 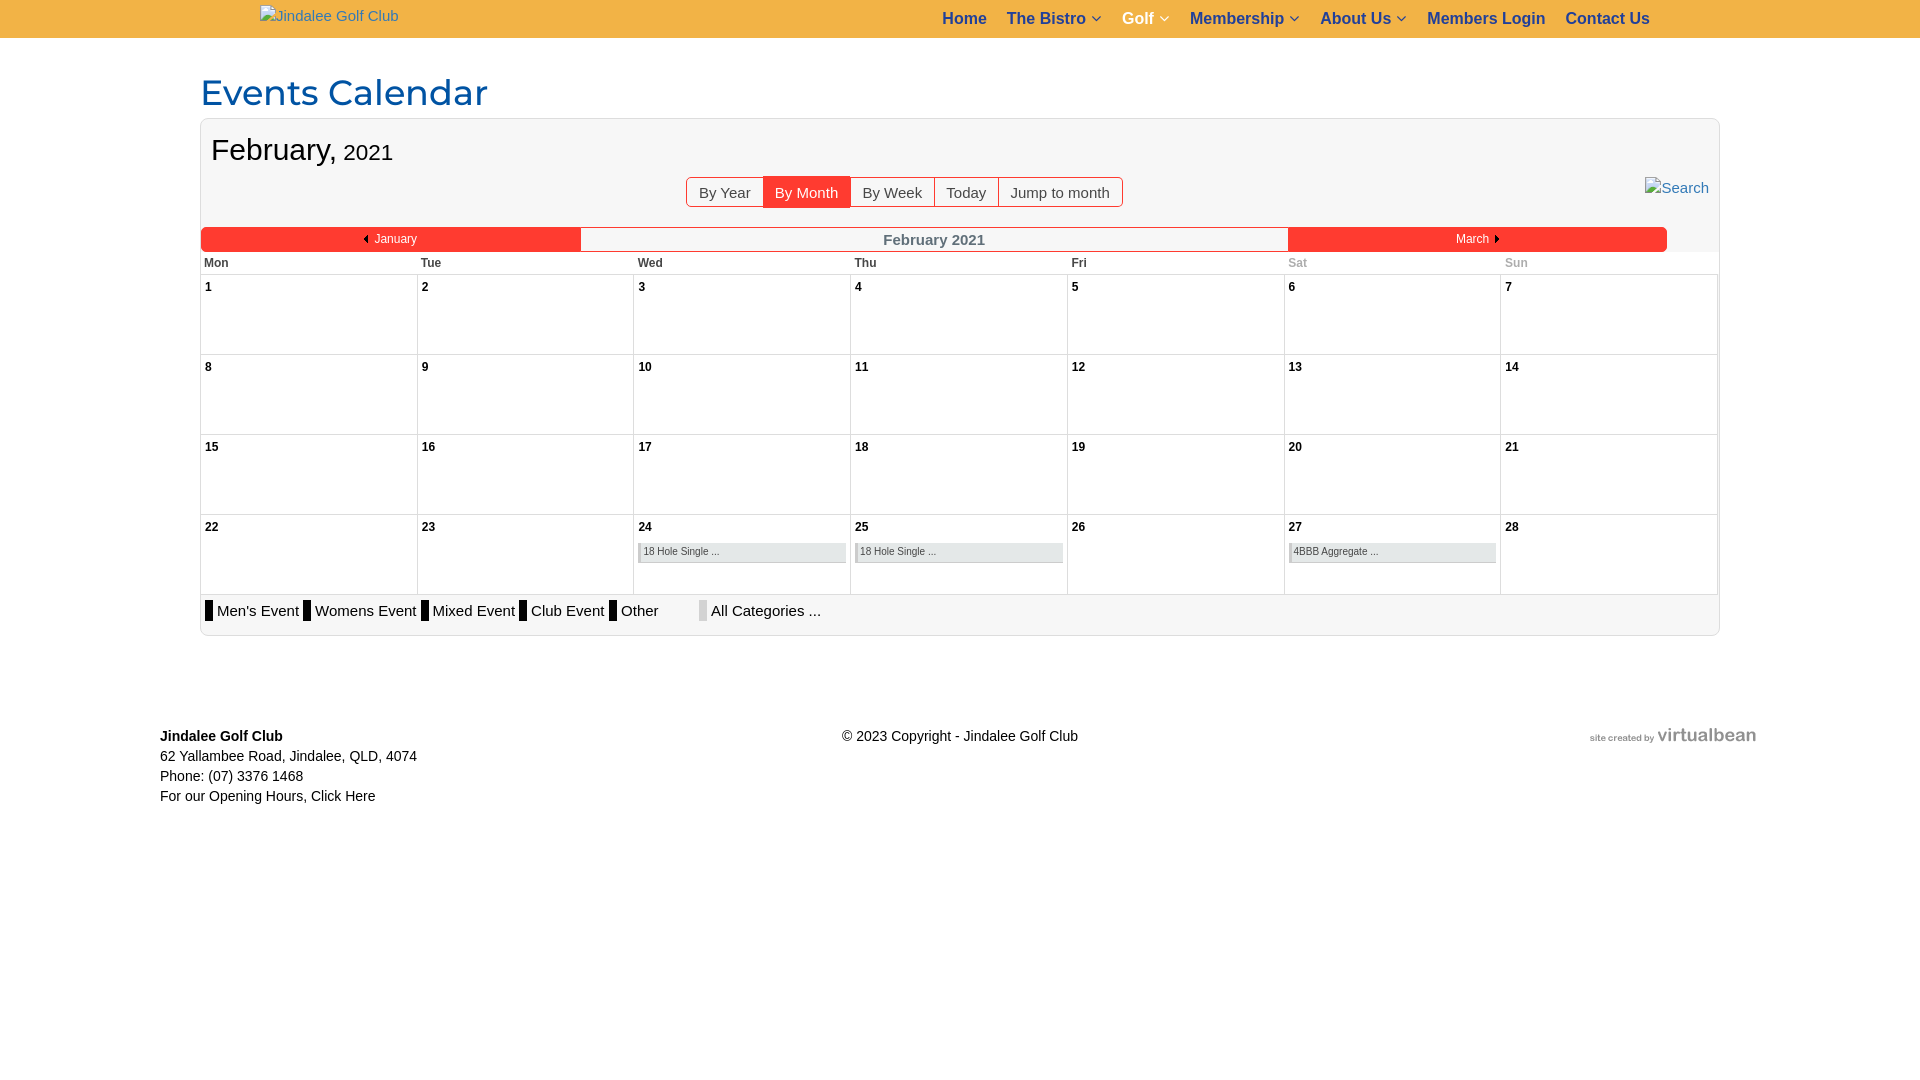 I want to click on 2, so click(x=426, y=287).